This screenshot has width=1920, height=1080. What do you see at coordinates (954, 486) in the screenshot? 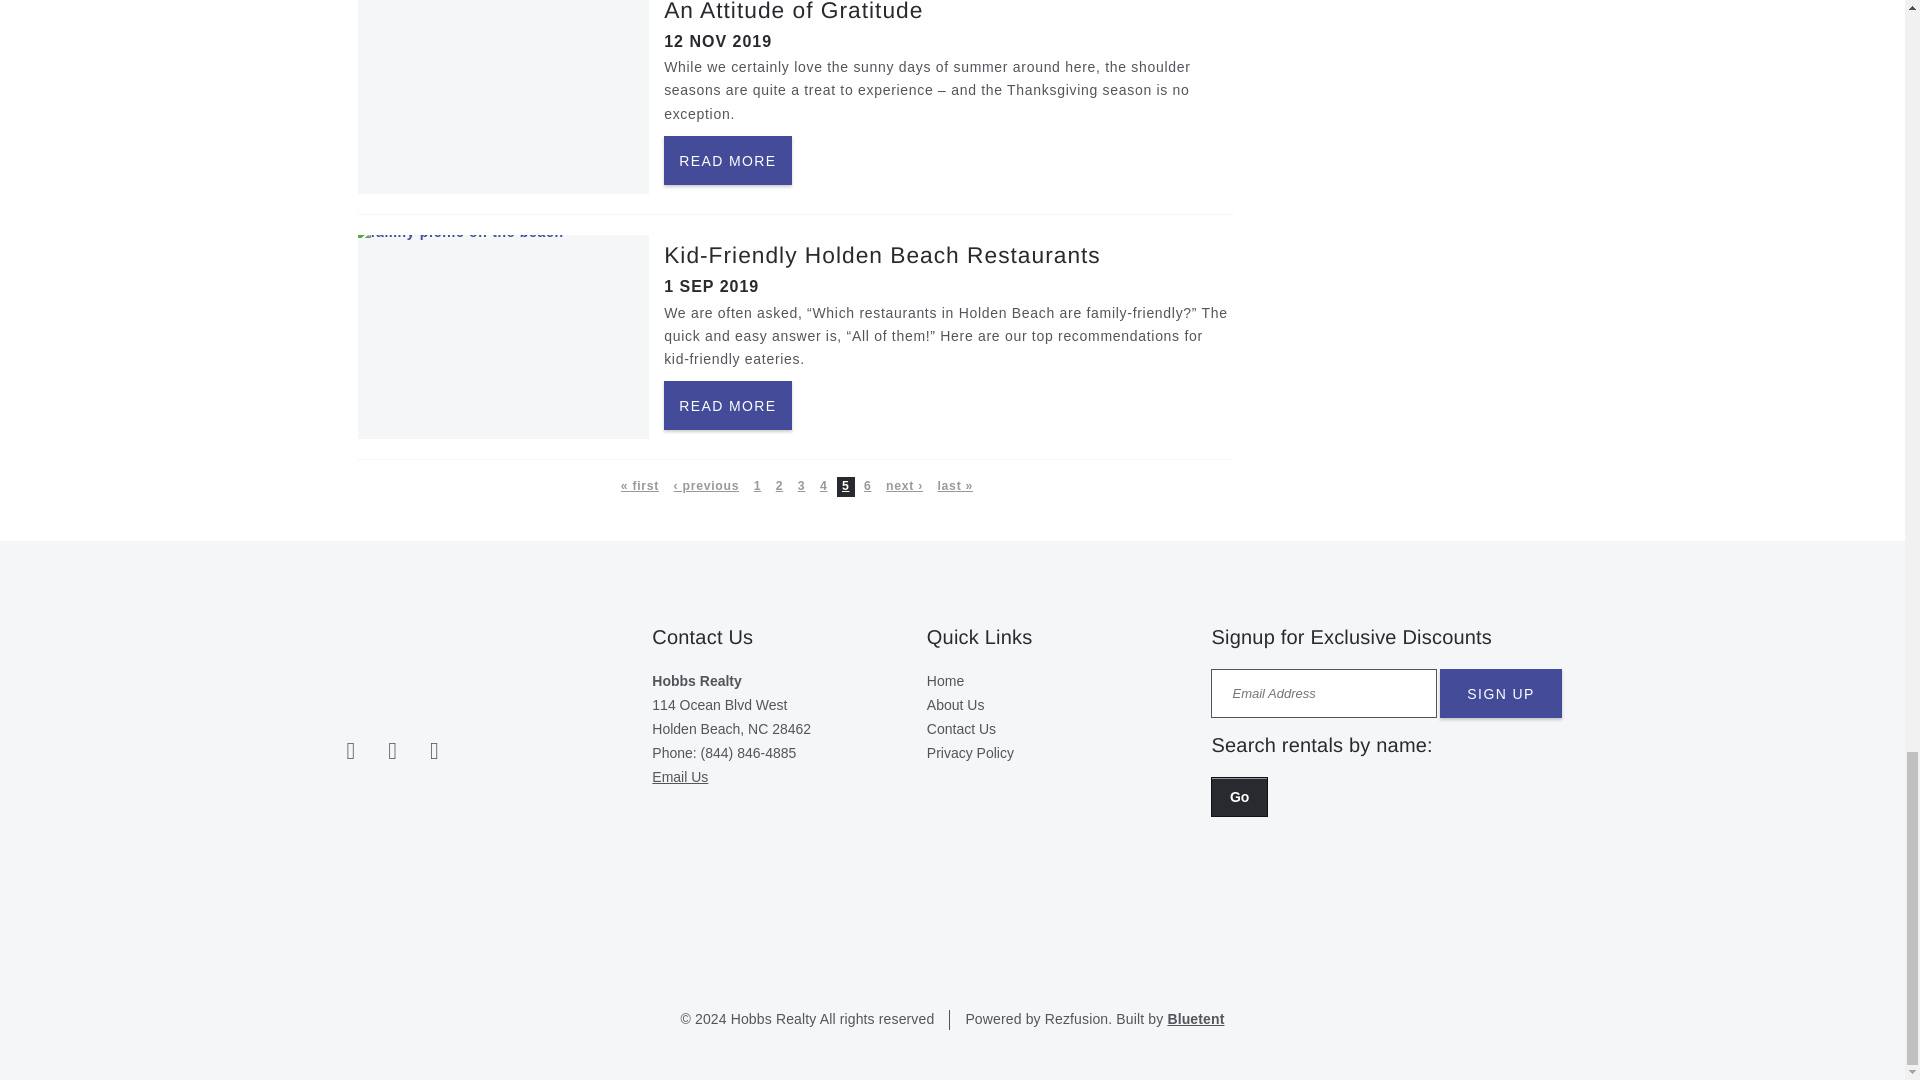
I see `Go to last page` at bounding box center [954, 486].